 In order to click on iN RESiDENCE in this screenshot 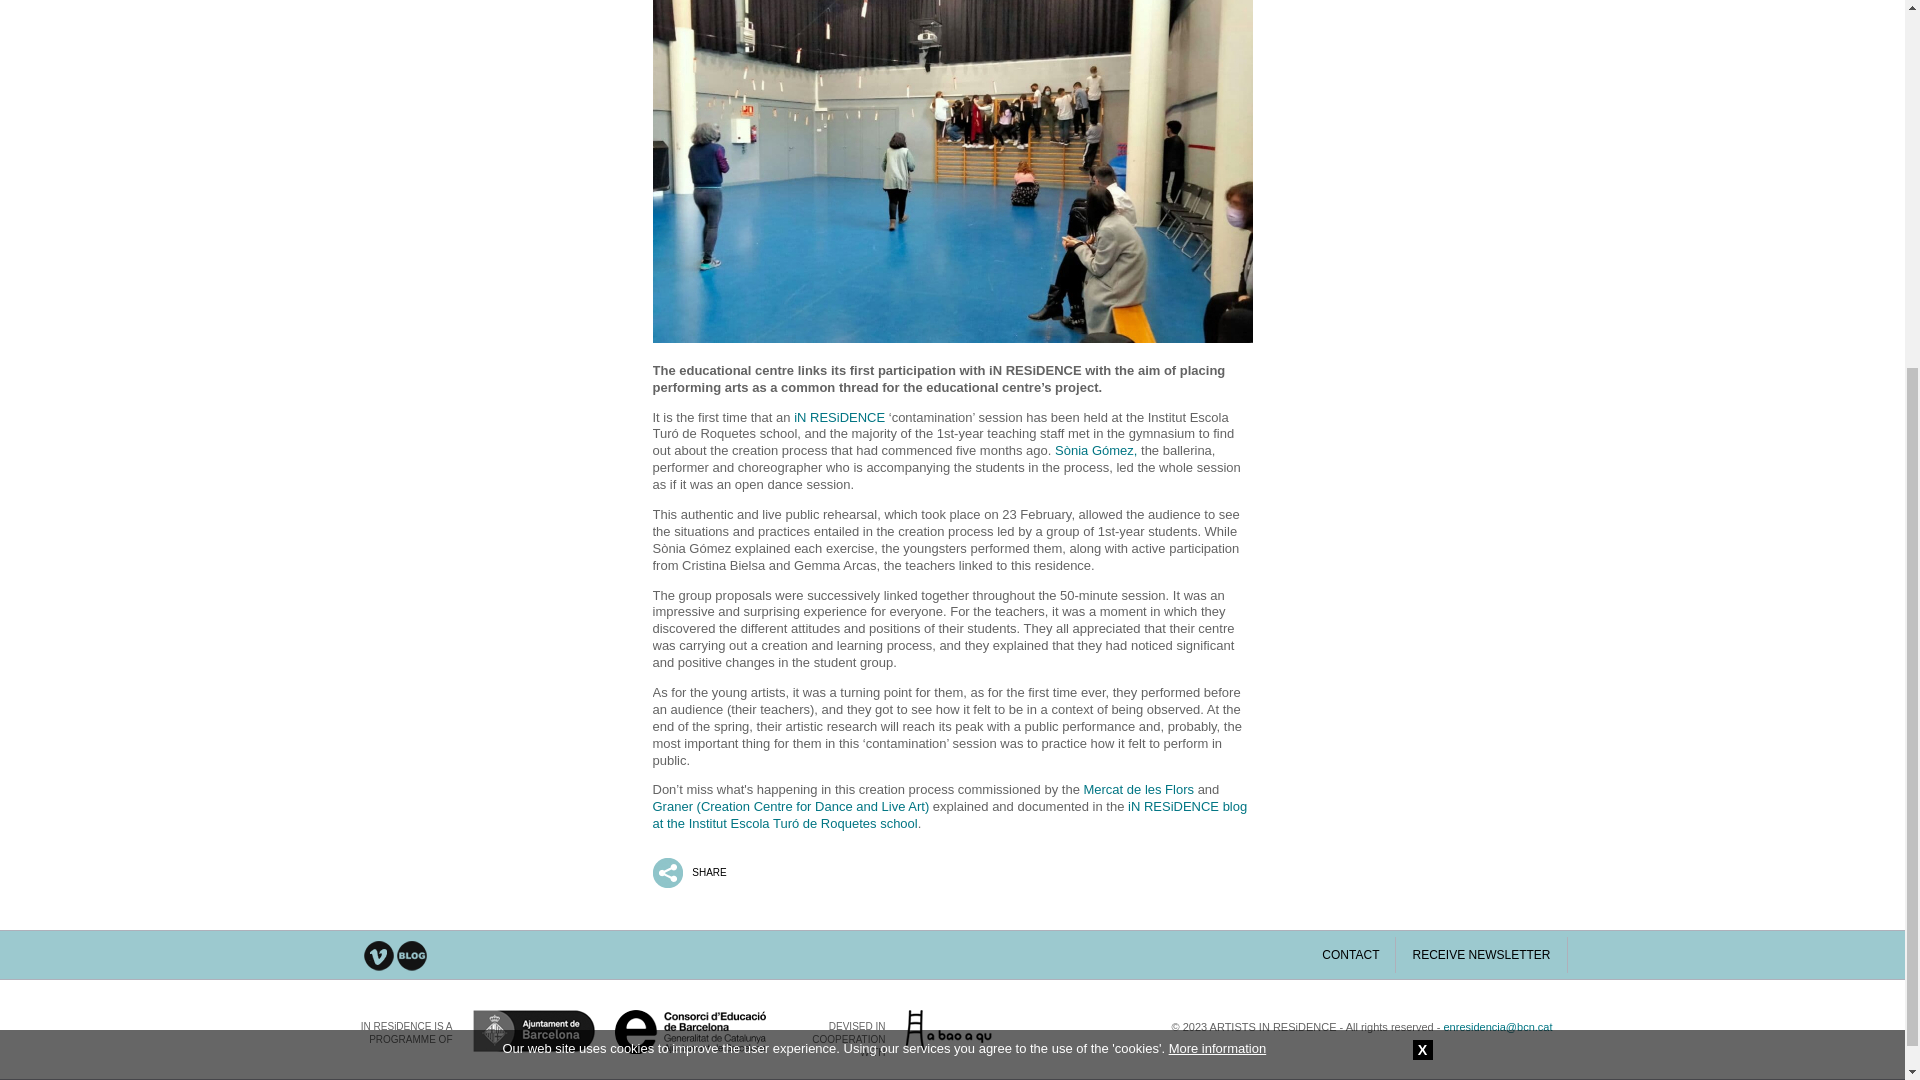, I will do `click(840, 418)`.